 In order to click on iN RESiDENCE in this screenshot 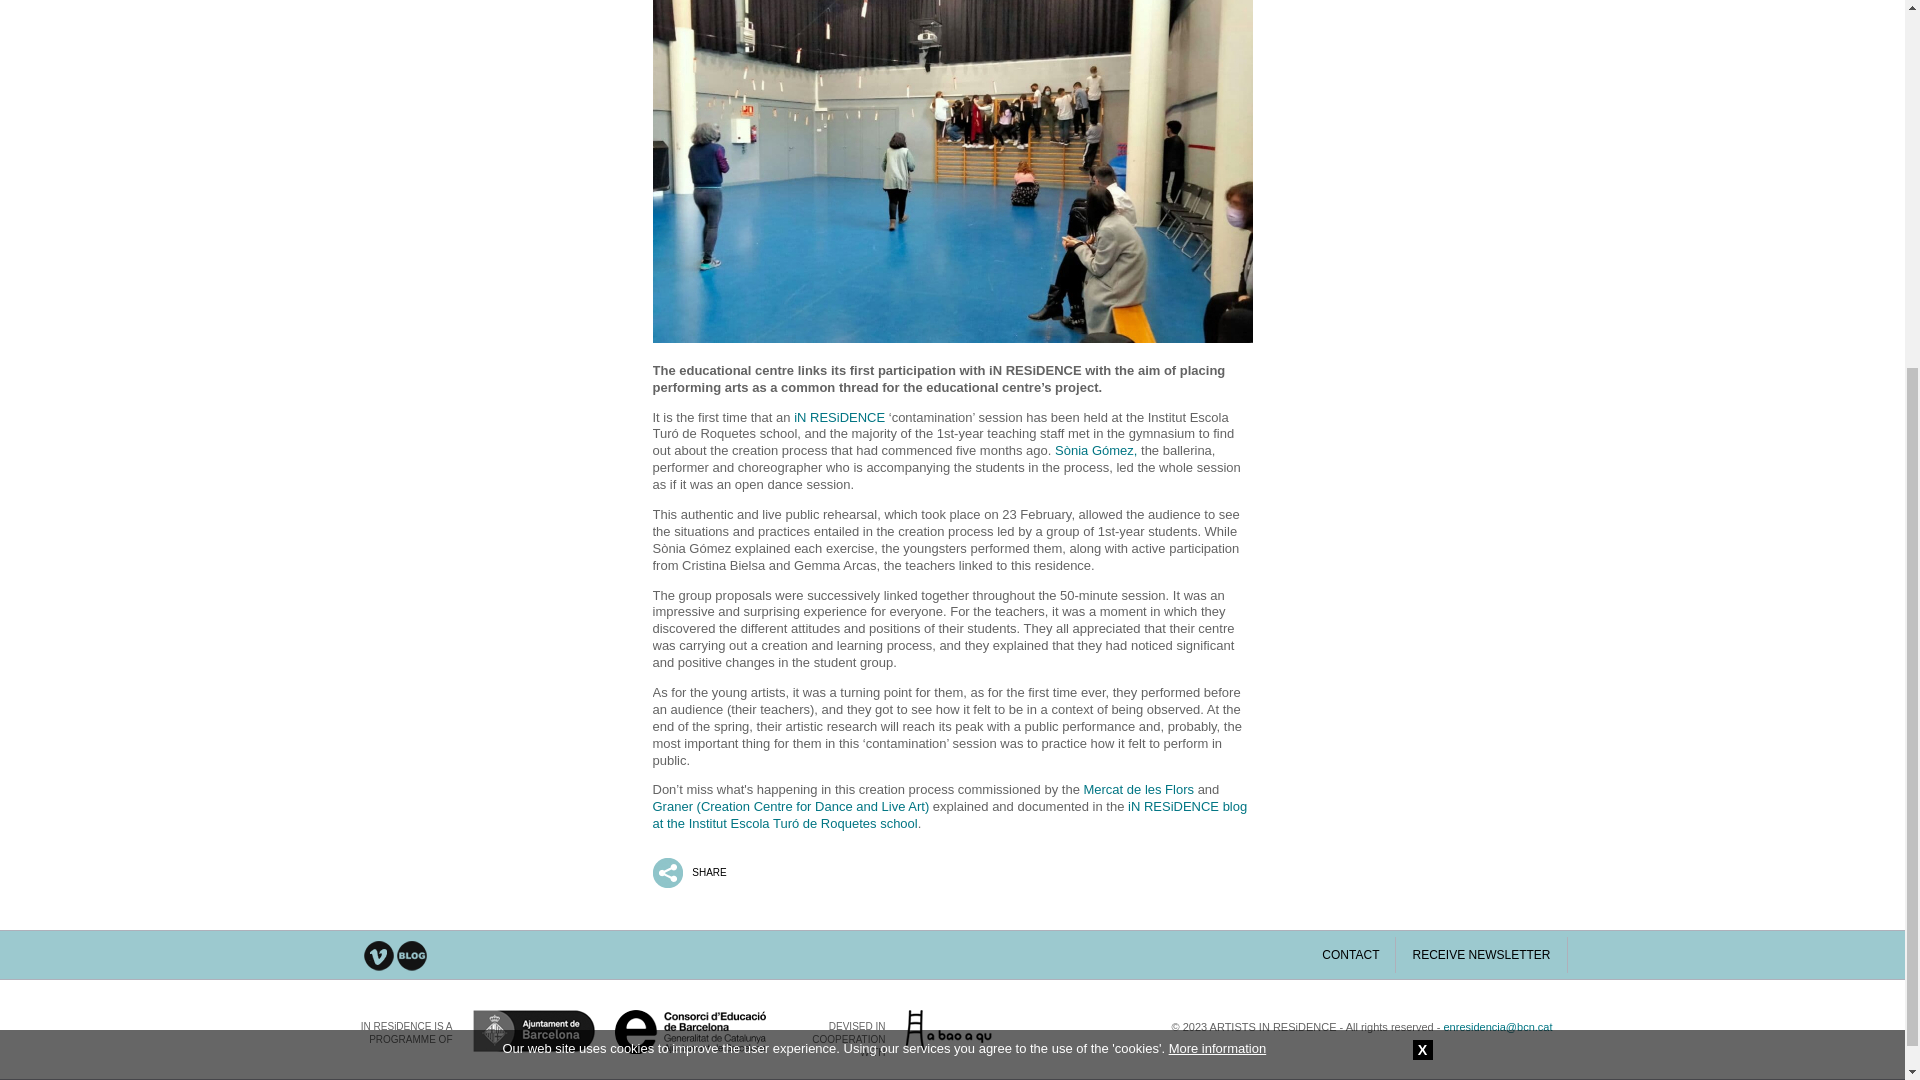, I will do `click(840, 418)`.